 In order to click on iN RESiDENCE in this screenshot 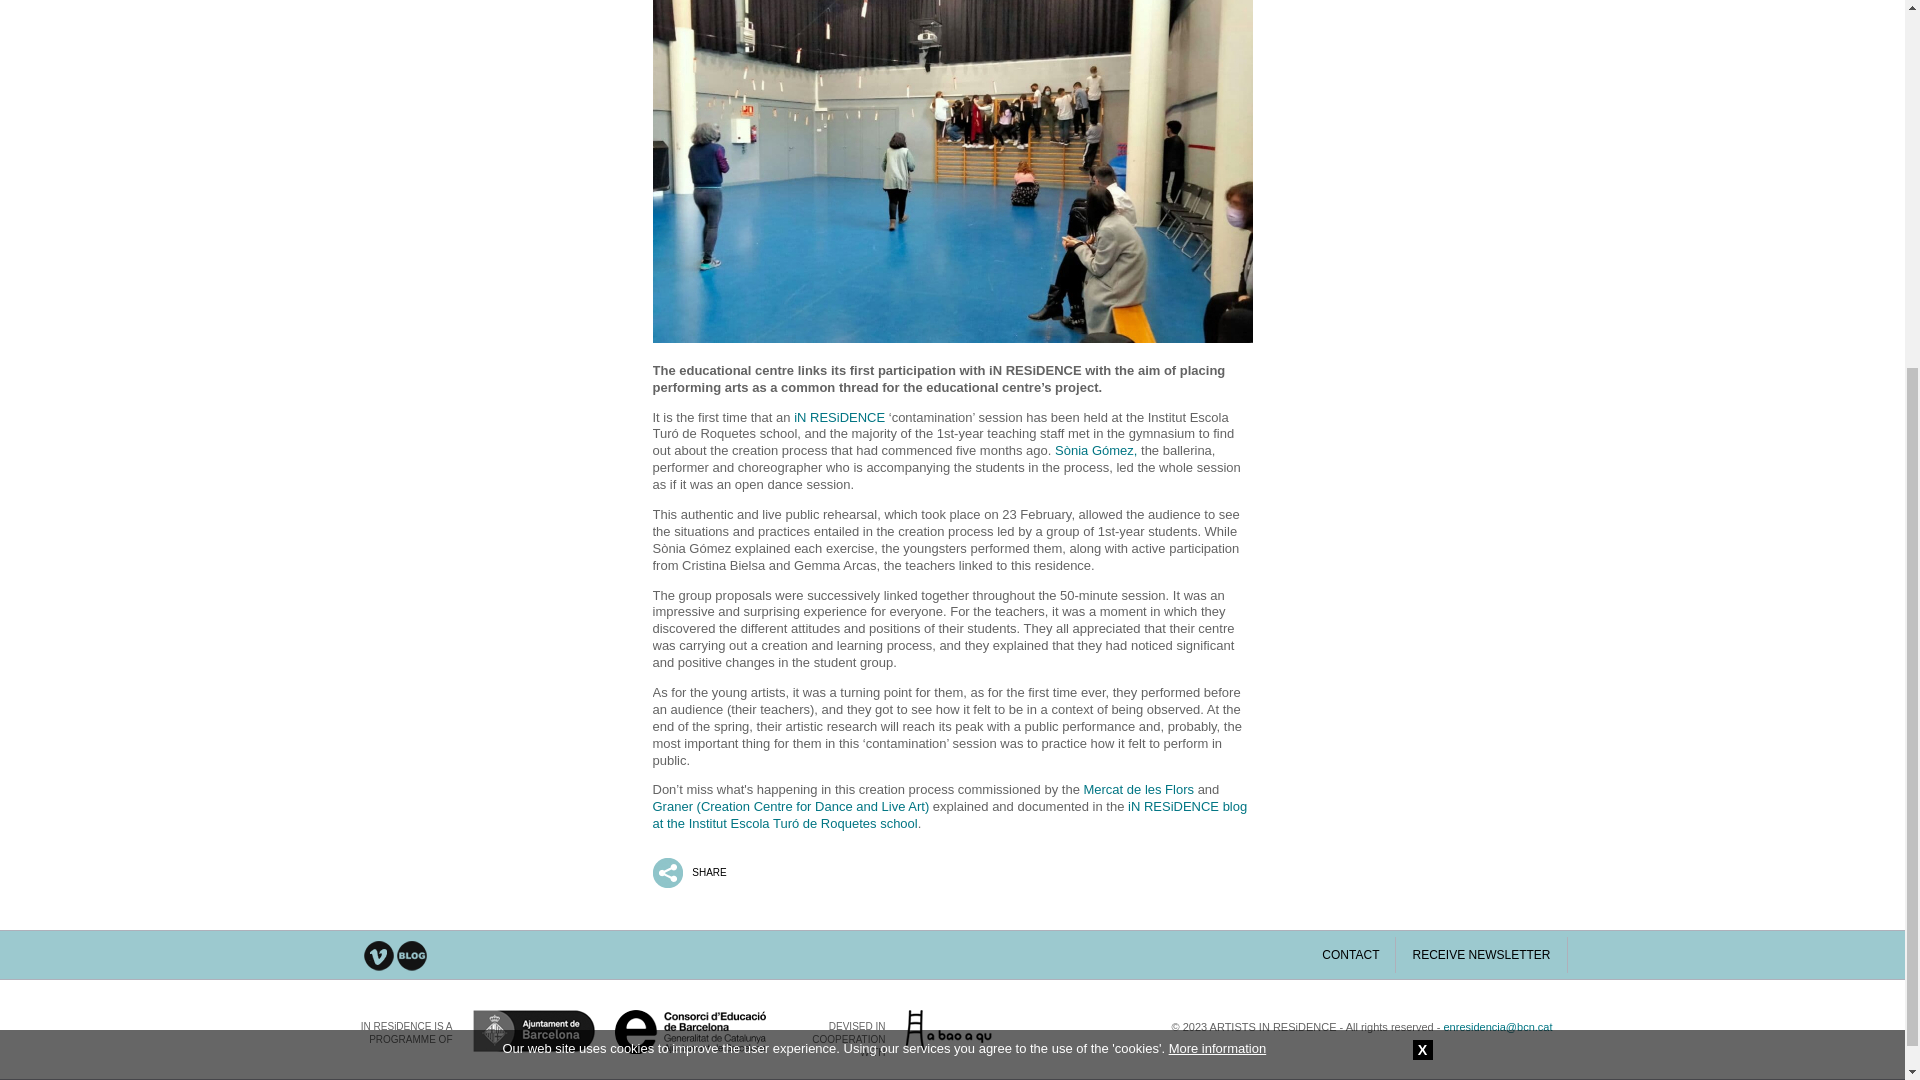, I will do `click(840, 418)`.